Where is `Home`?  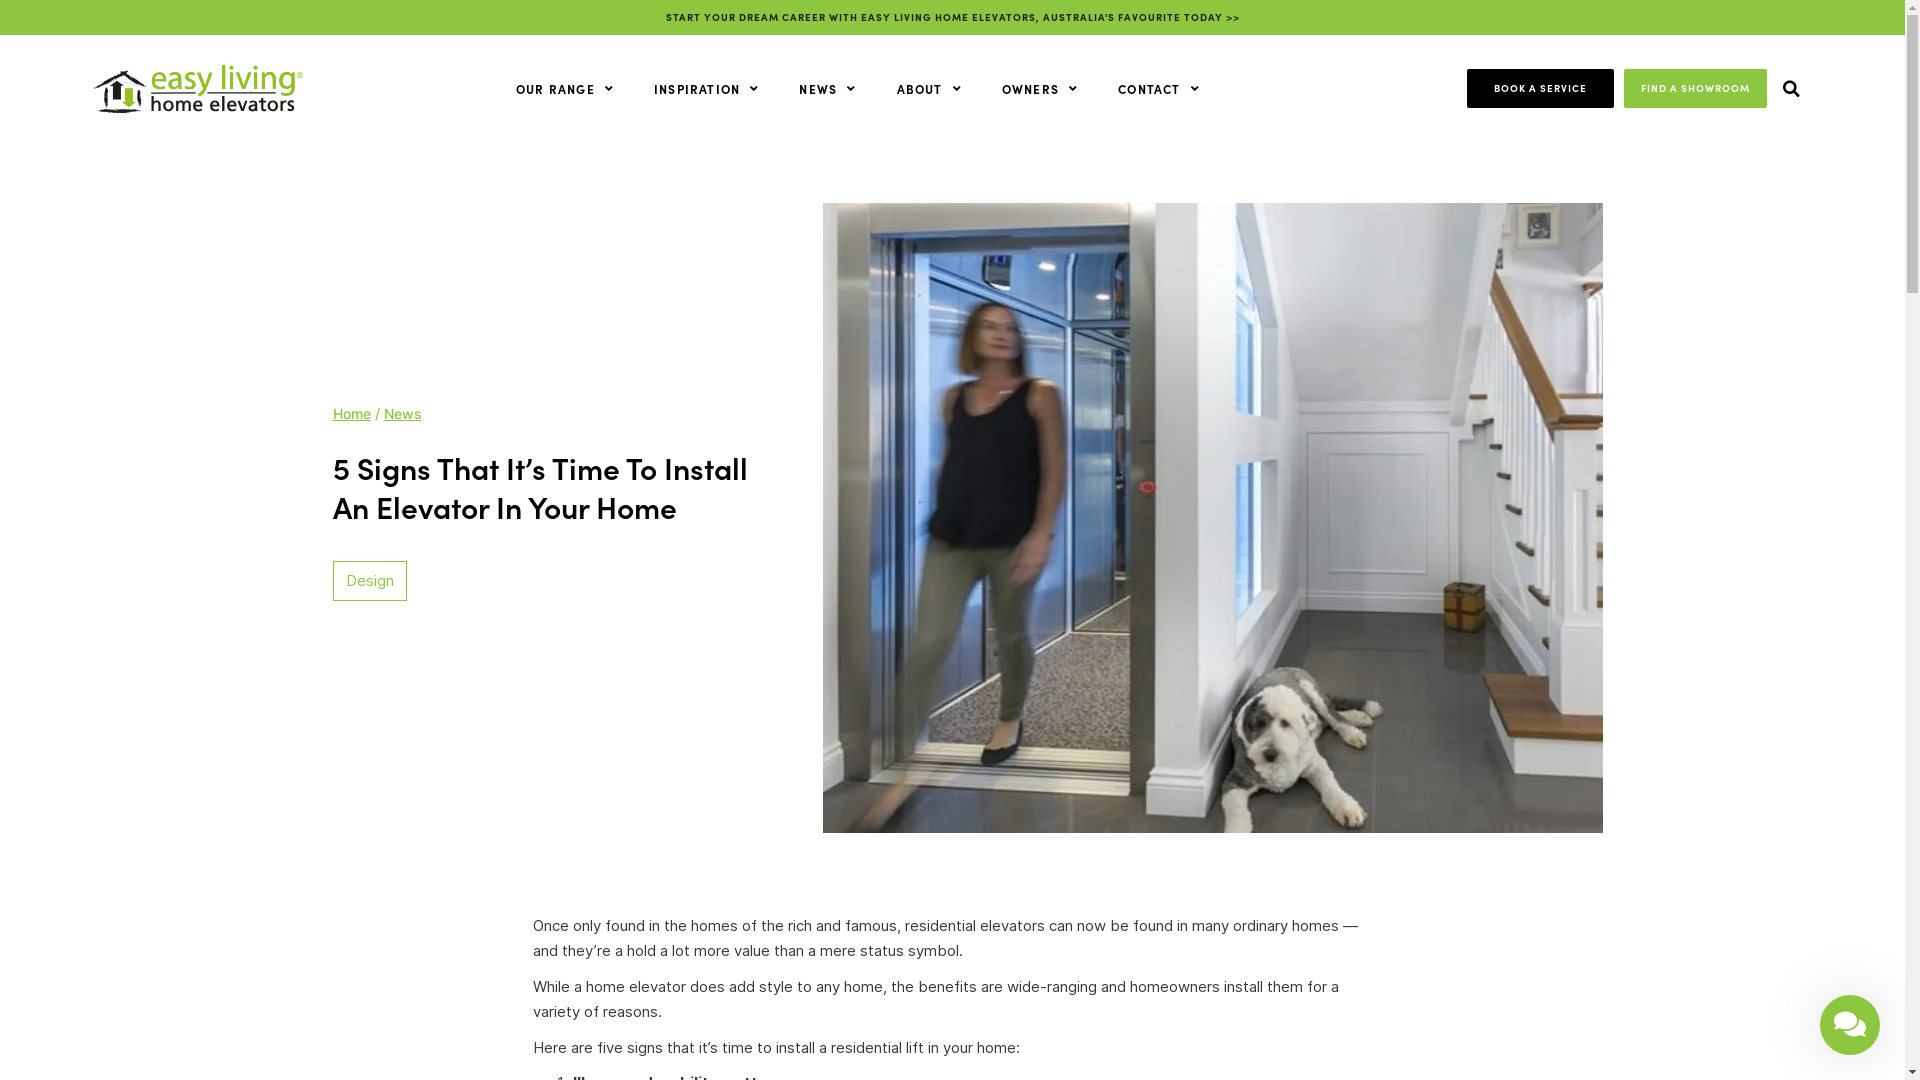
Home is located at coordinates (351, 414).